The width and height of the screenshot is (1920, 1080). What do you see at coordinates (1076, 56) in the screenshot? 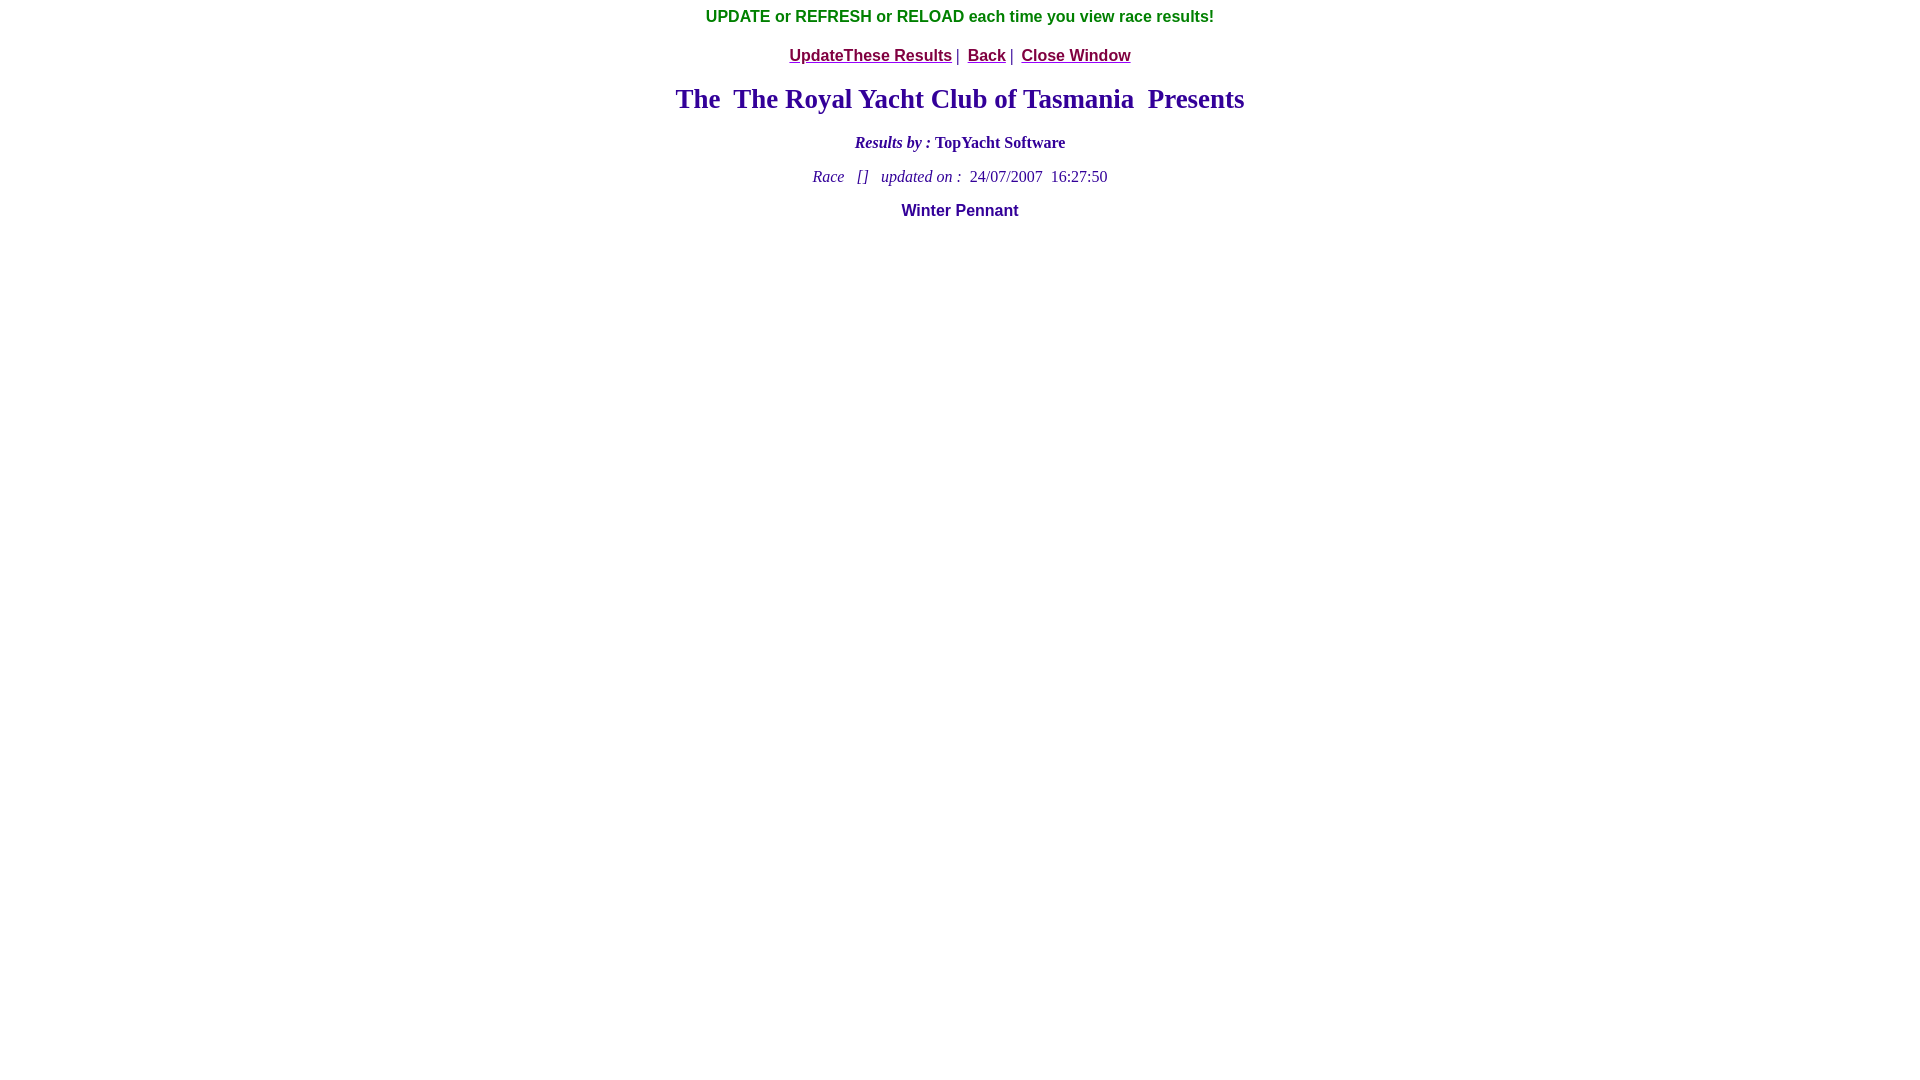
I see `Close Window` at bounding box center [1076, 56].